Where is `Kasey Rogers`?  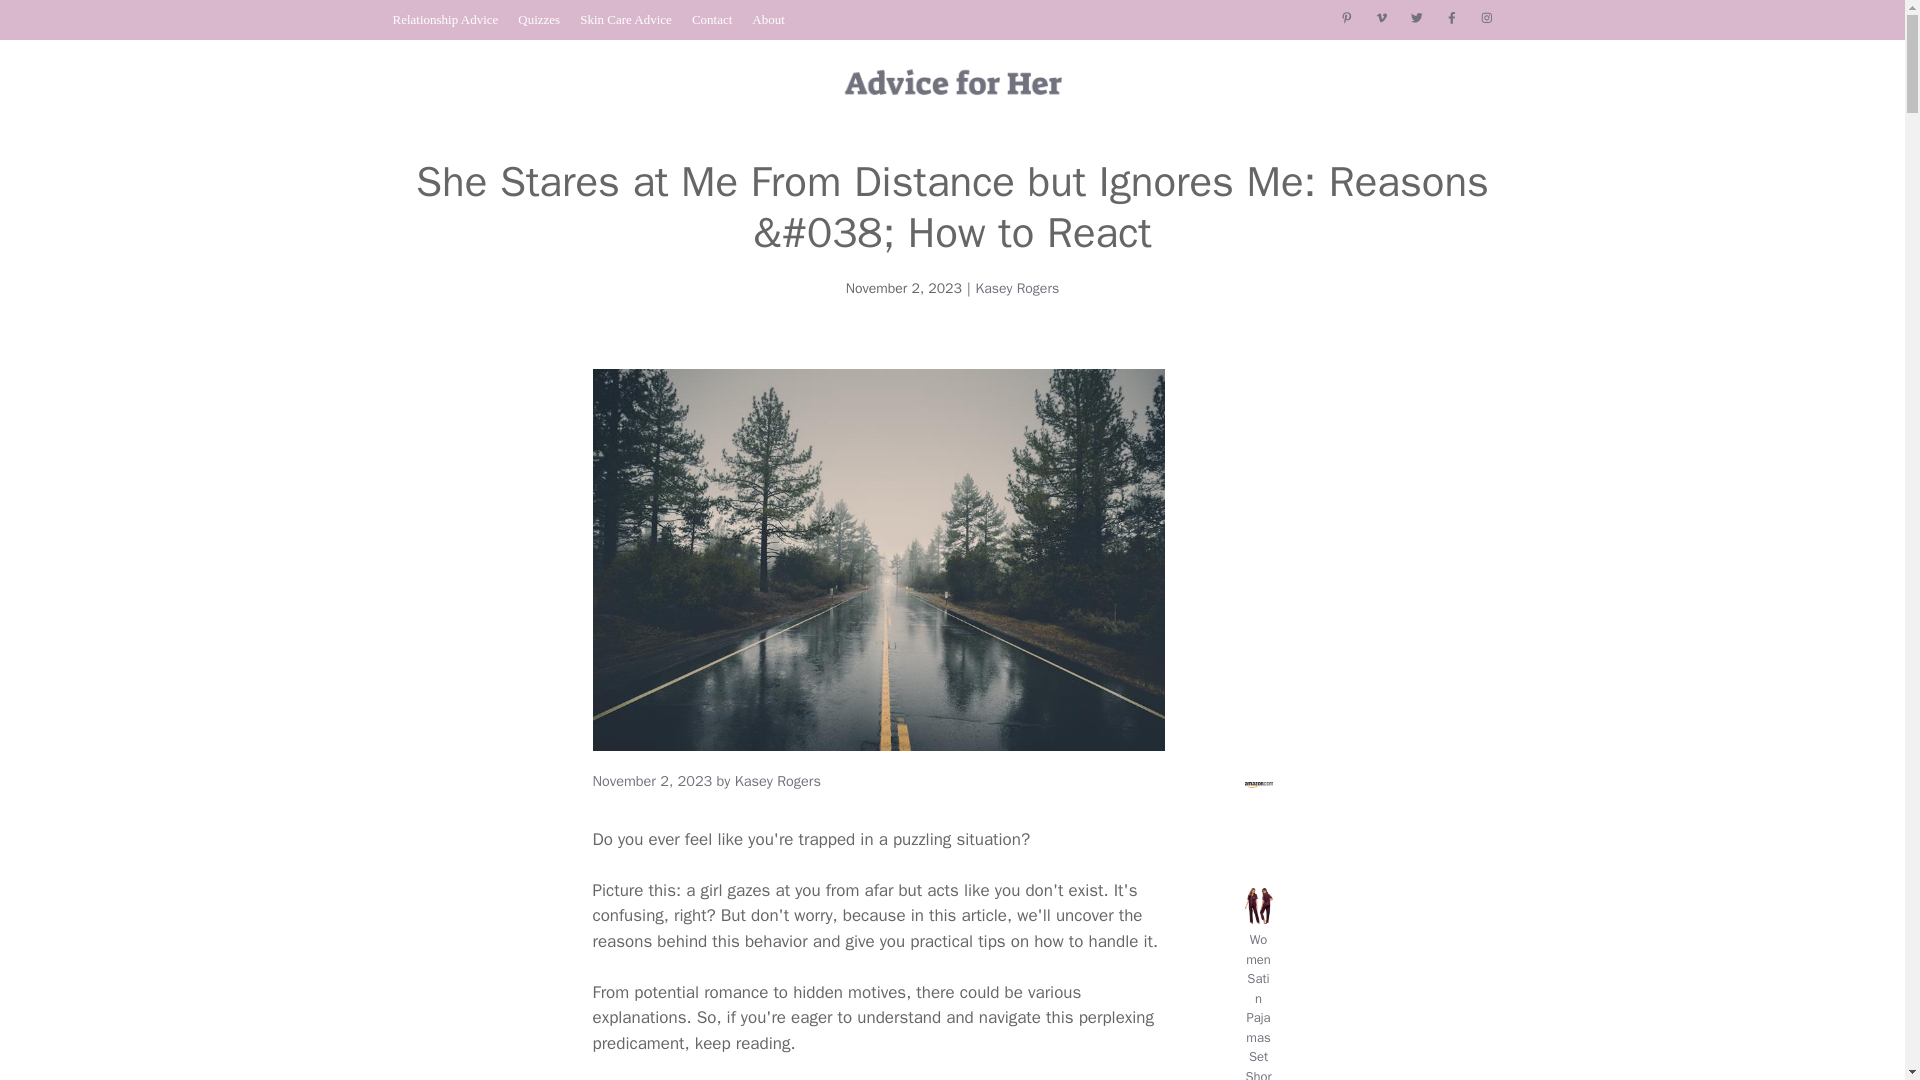 Kasey Rogers is located at coordinates (1017, 288).